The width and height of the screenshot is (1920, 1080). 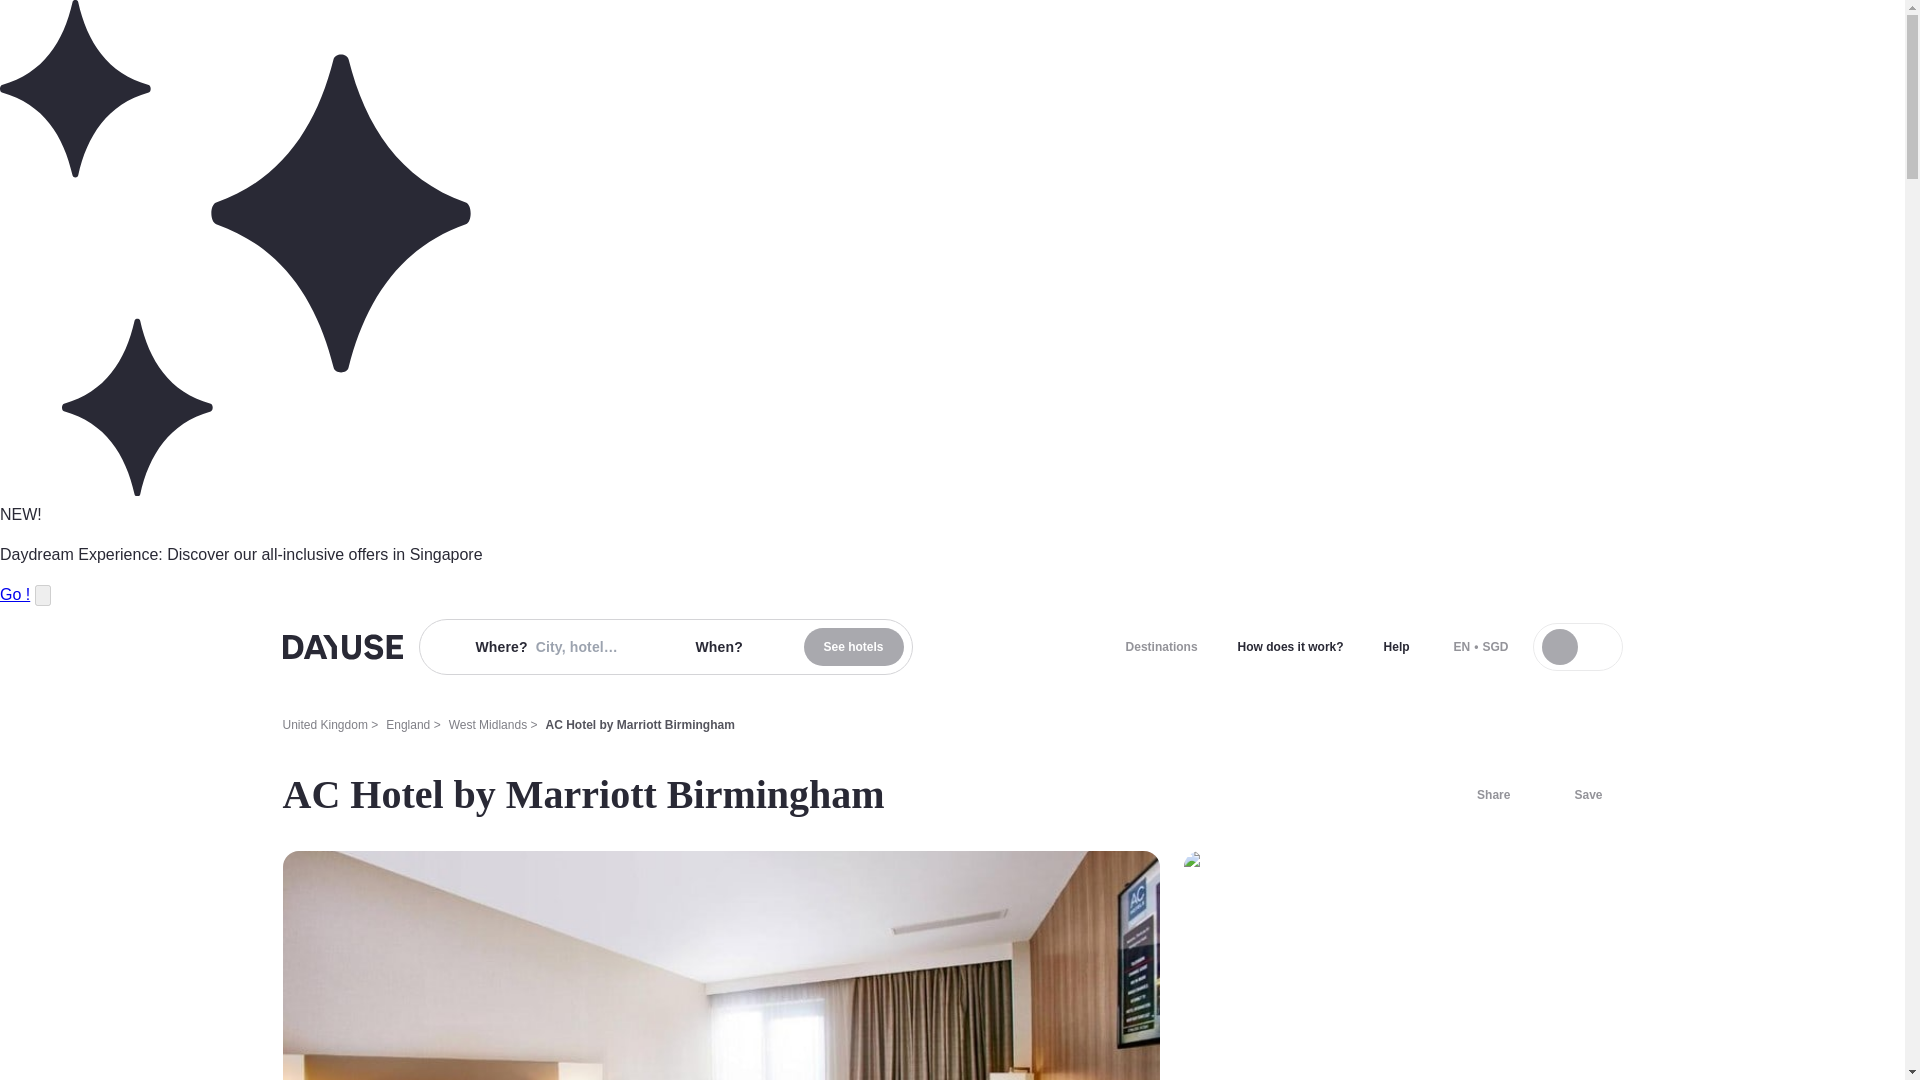 I want to click on How does it work?, so click(x=1290, y=646).